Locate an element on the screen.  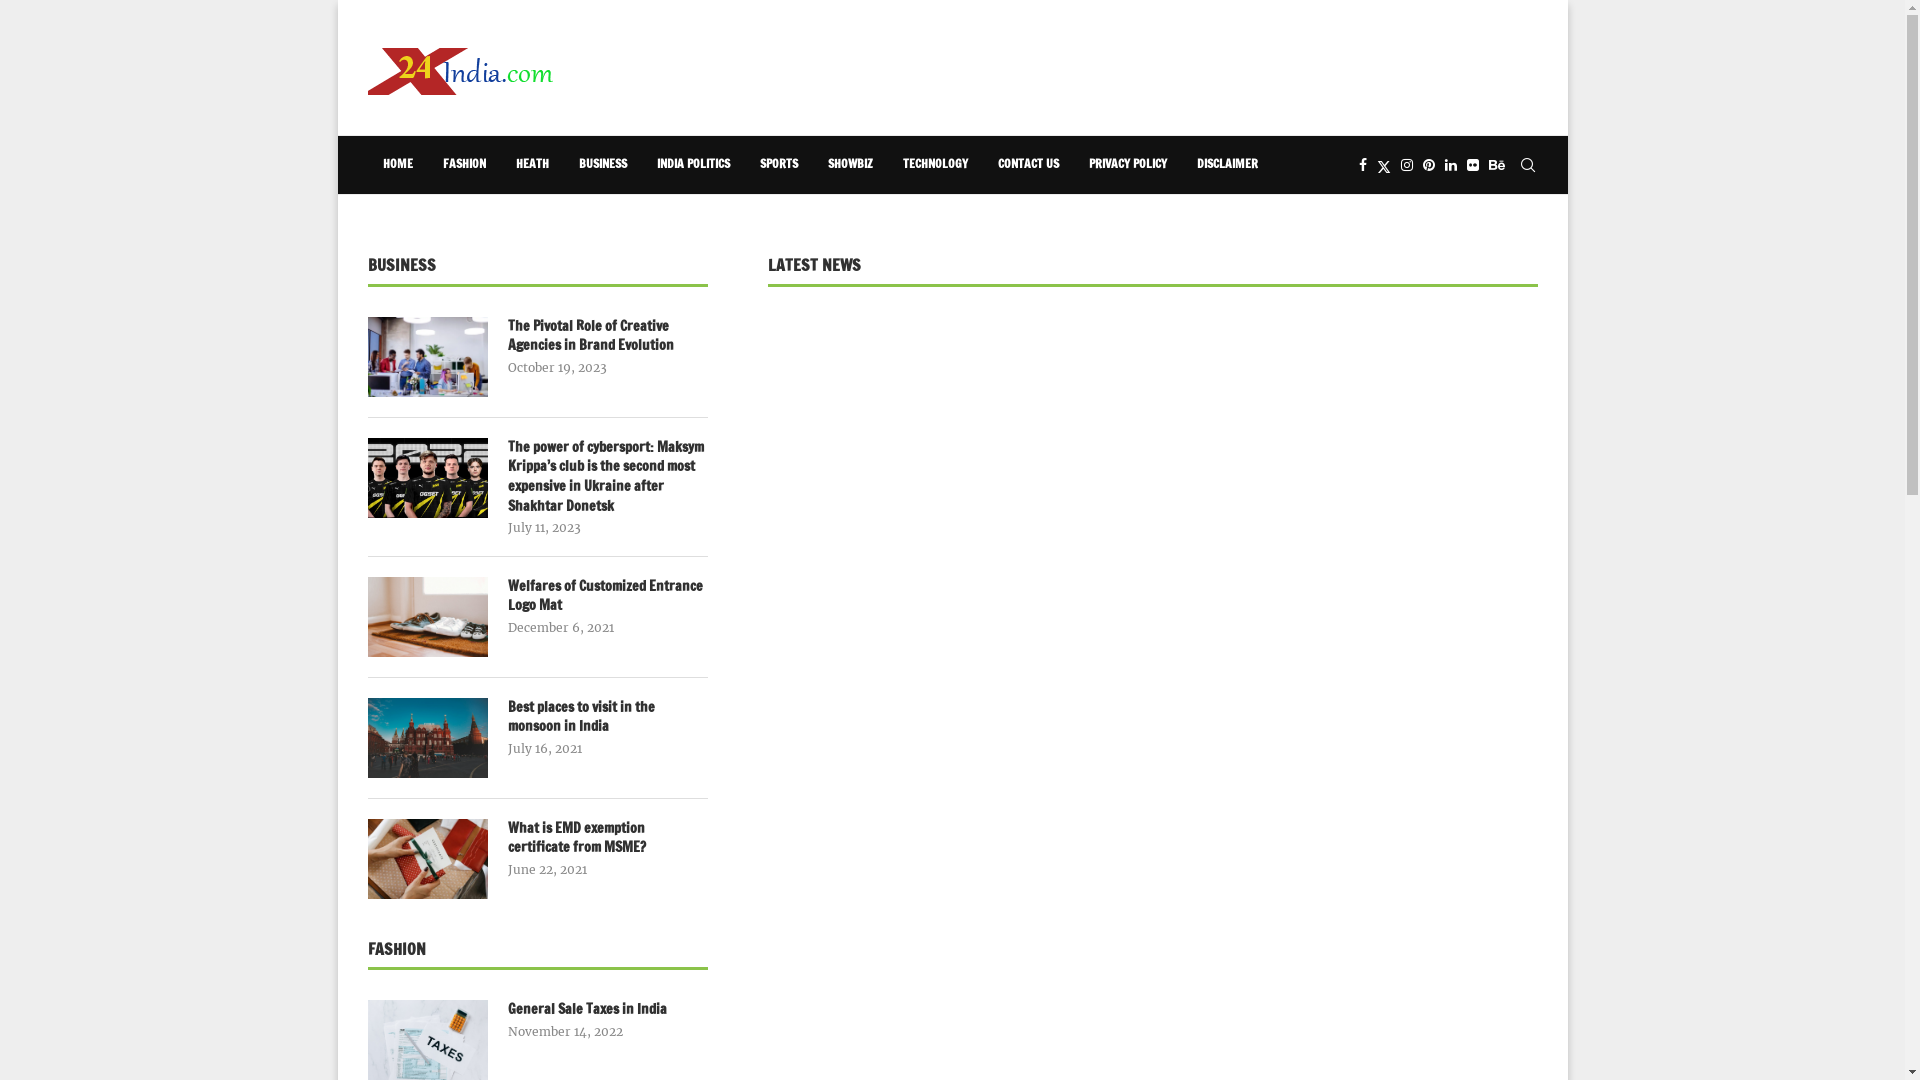
What is EMD exemption certificate from MSME? is located at coordinates (428, 859).